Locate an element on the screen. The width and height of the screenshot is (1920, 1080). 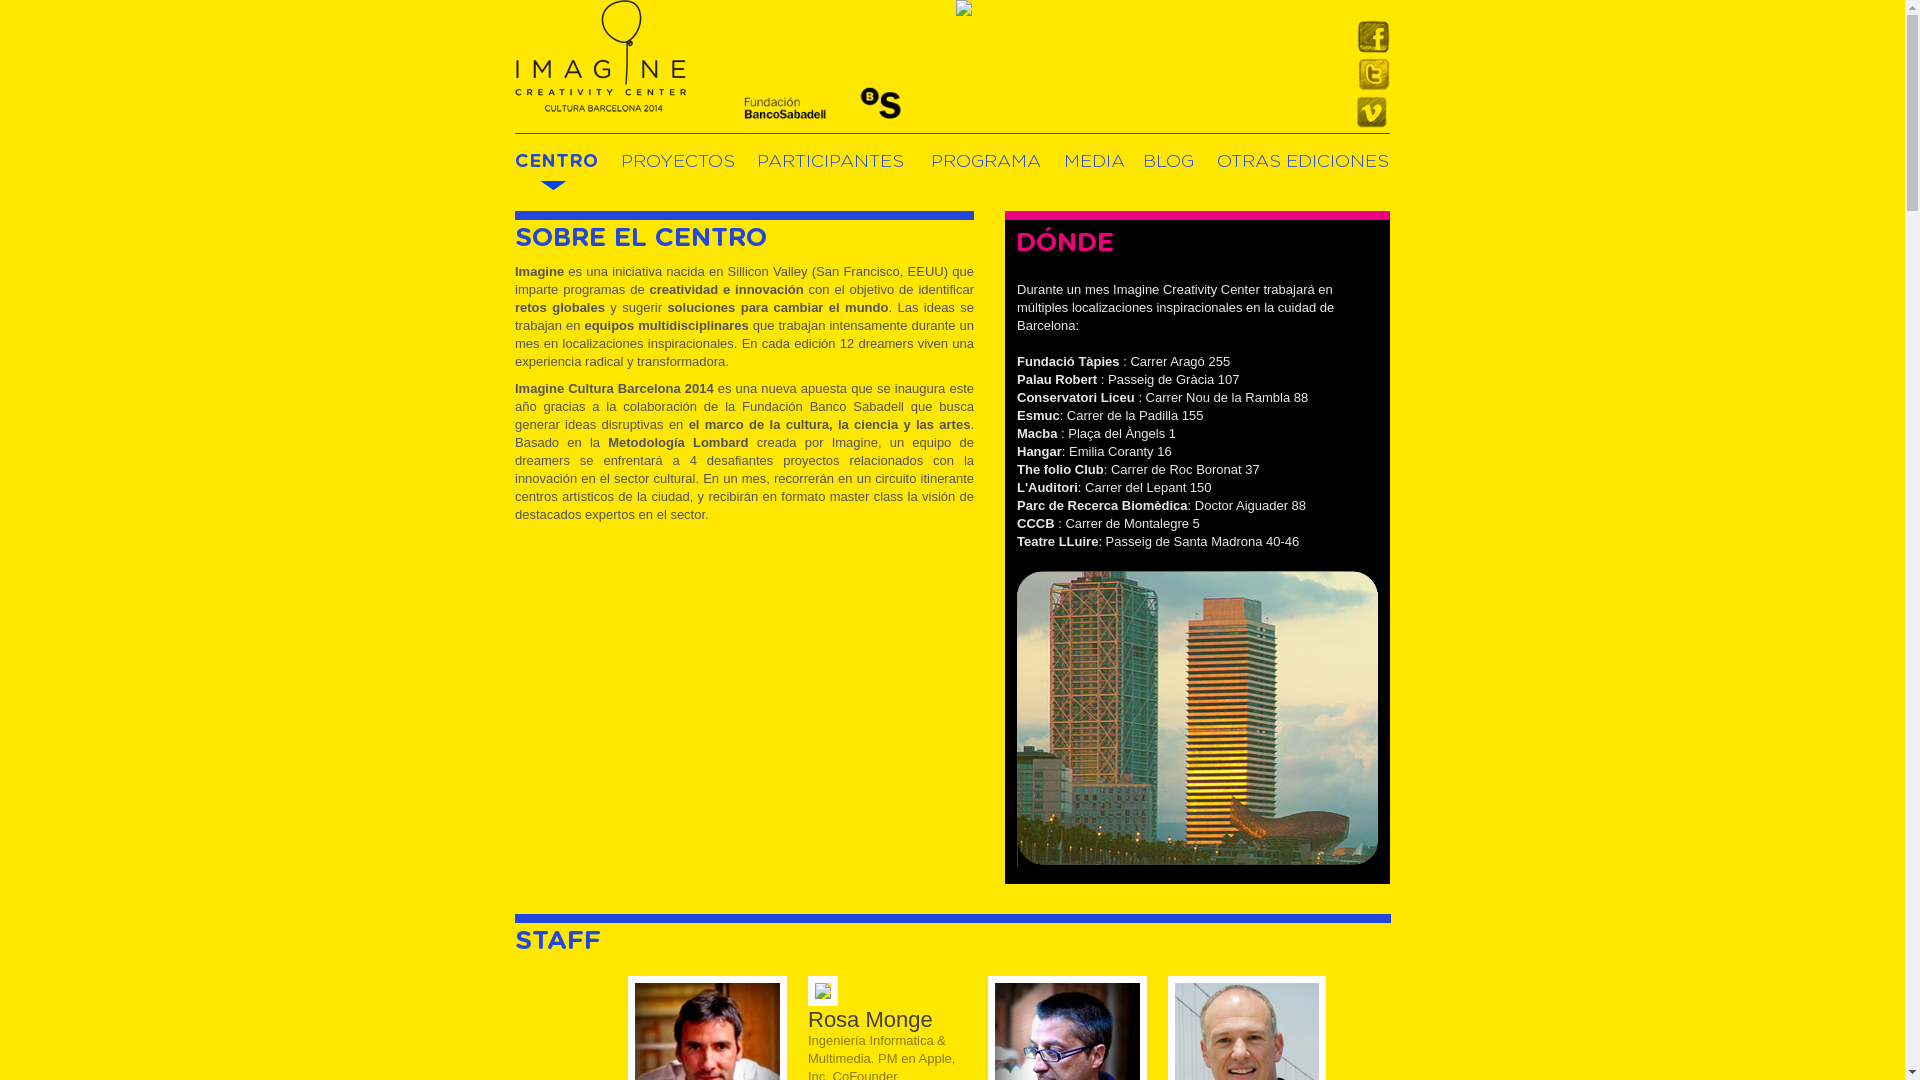
OTRAS EDICIONES is located at coordinates (1303, 162).